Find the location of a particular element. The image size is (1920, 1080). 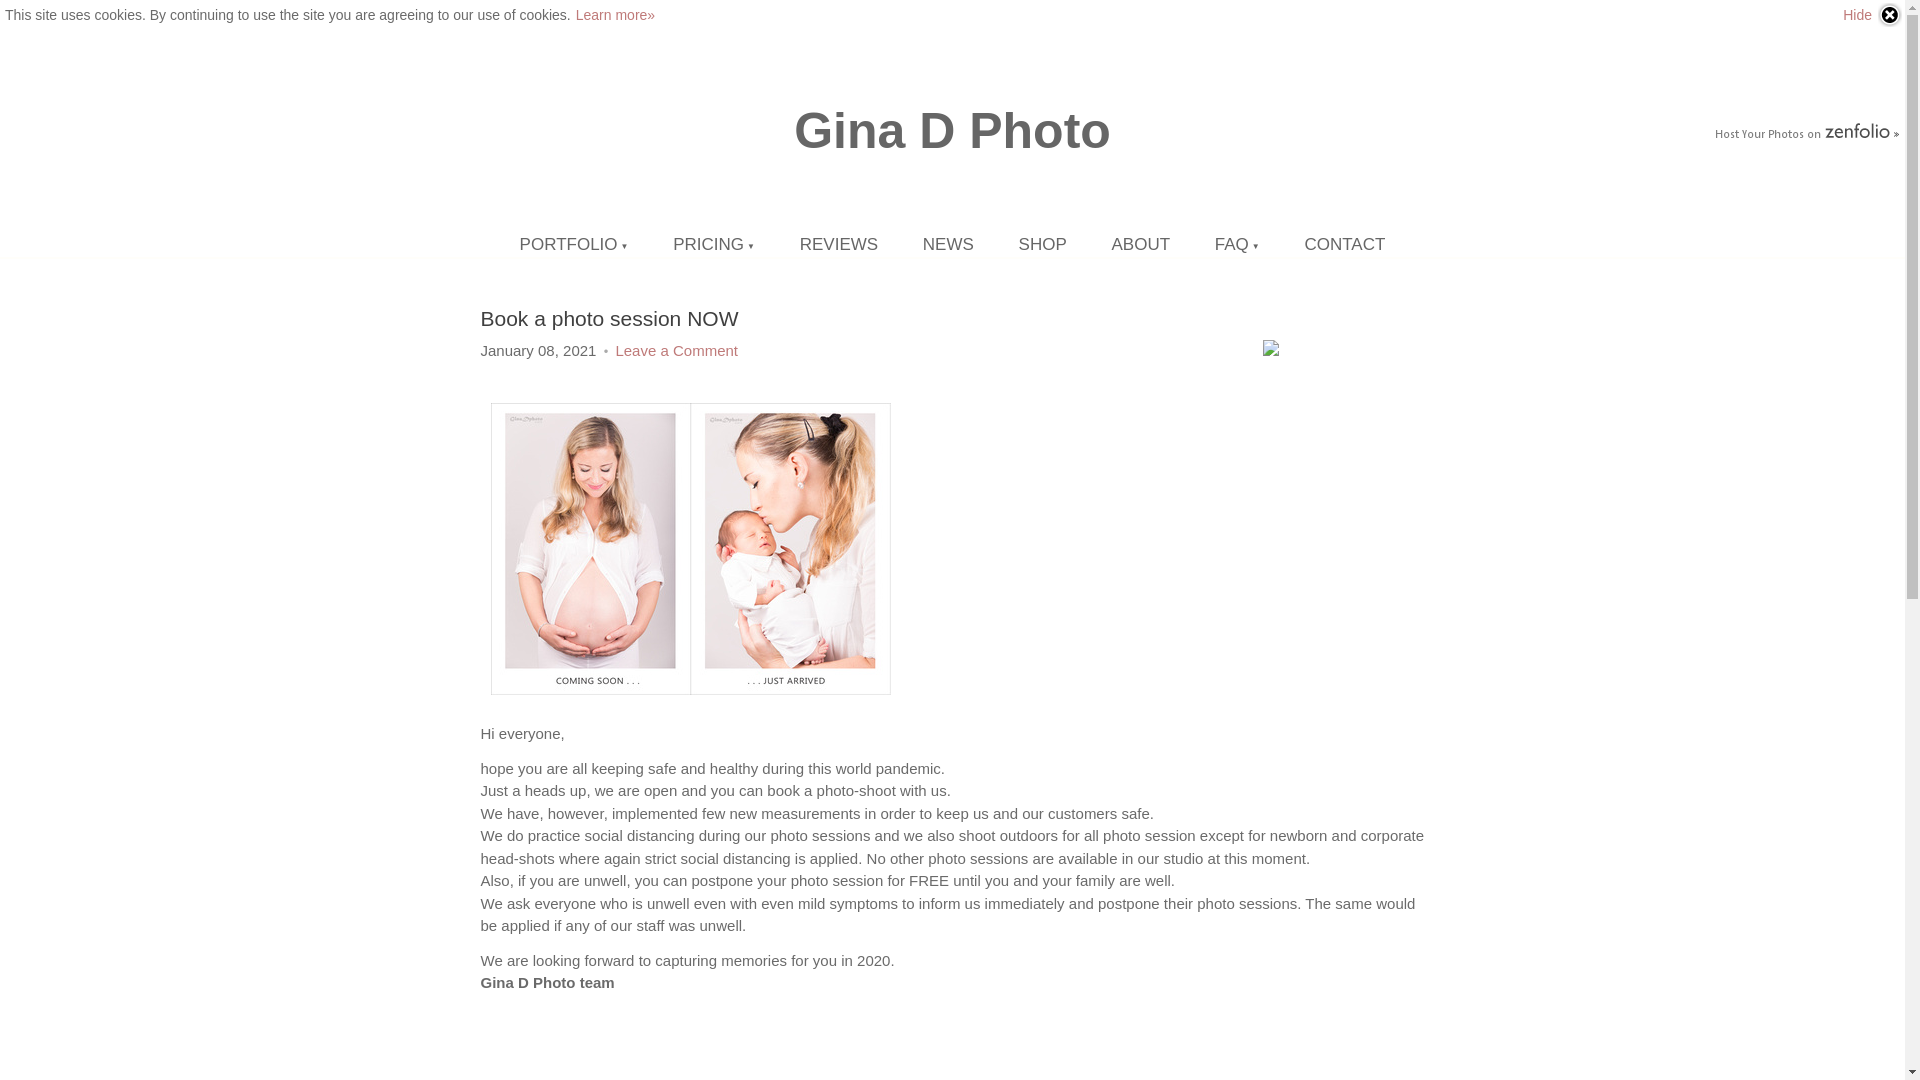

Leave a Comment is located at coordinates (676, 350).